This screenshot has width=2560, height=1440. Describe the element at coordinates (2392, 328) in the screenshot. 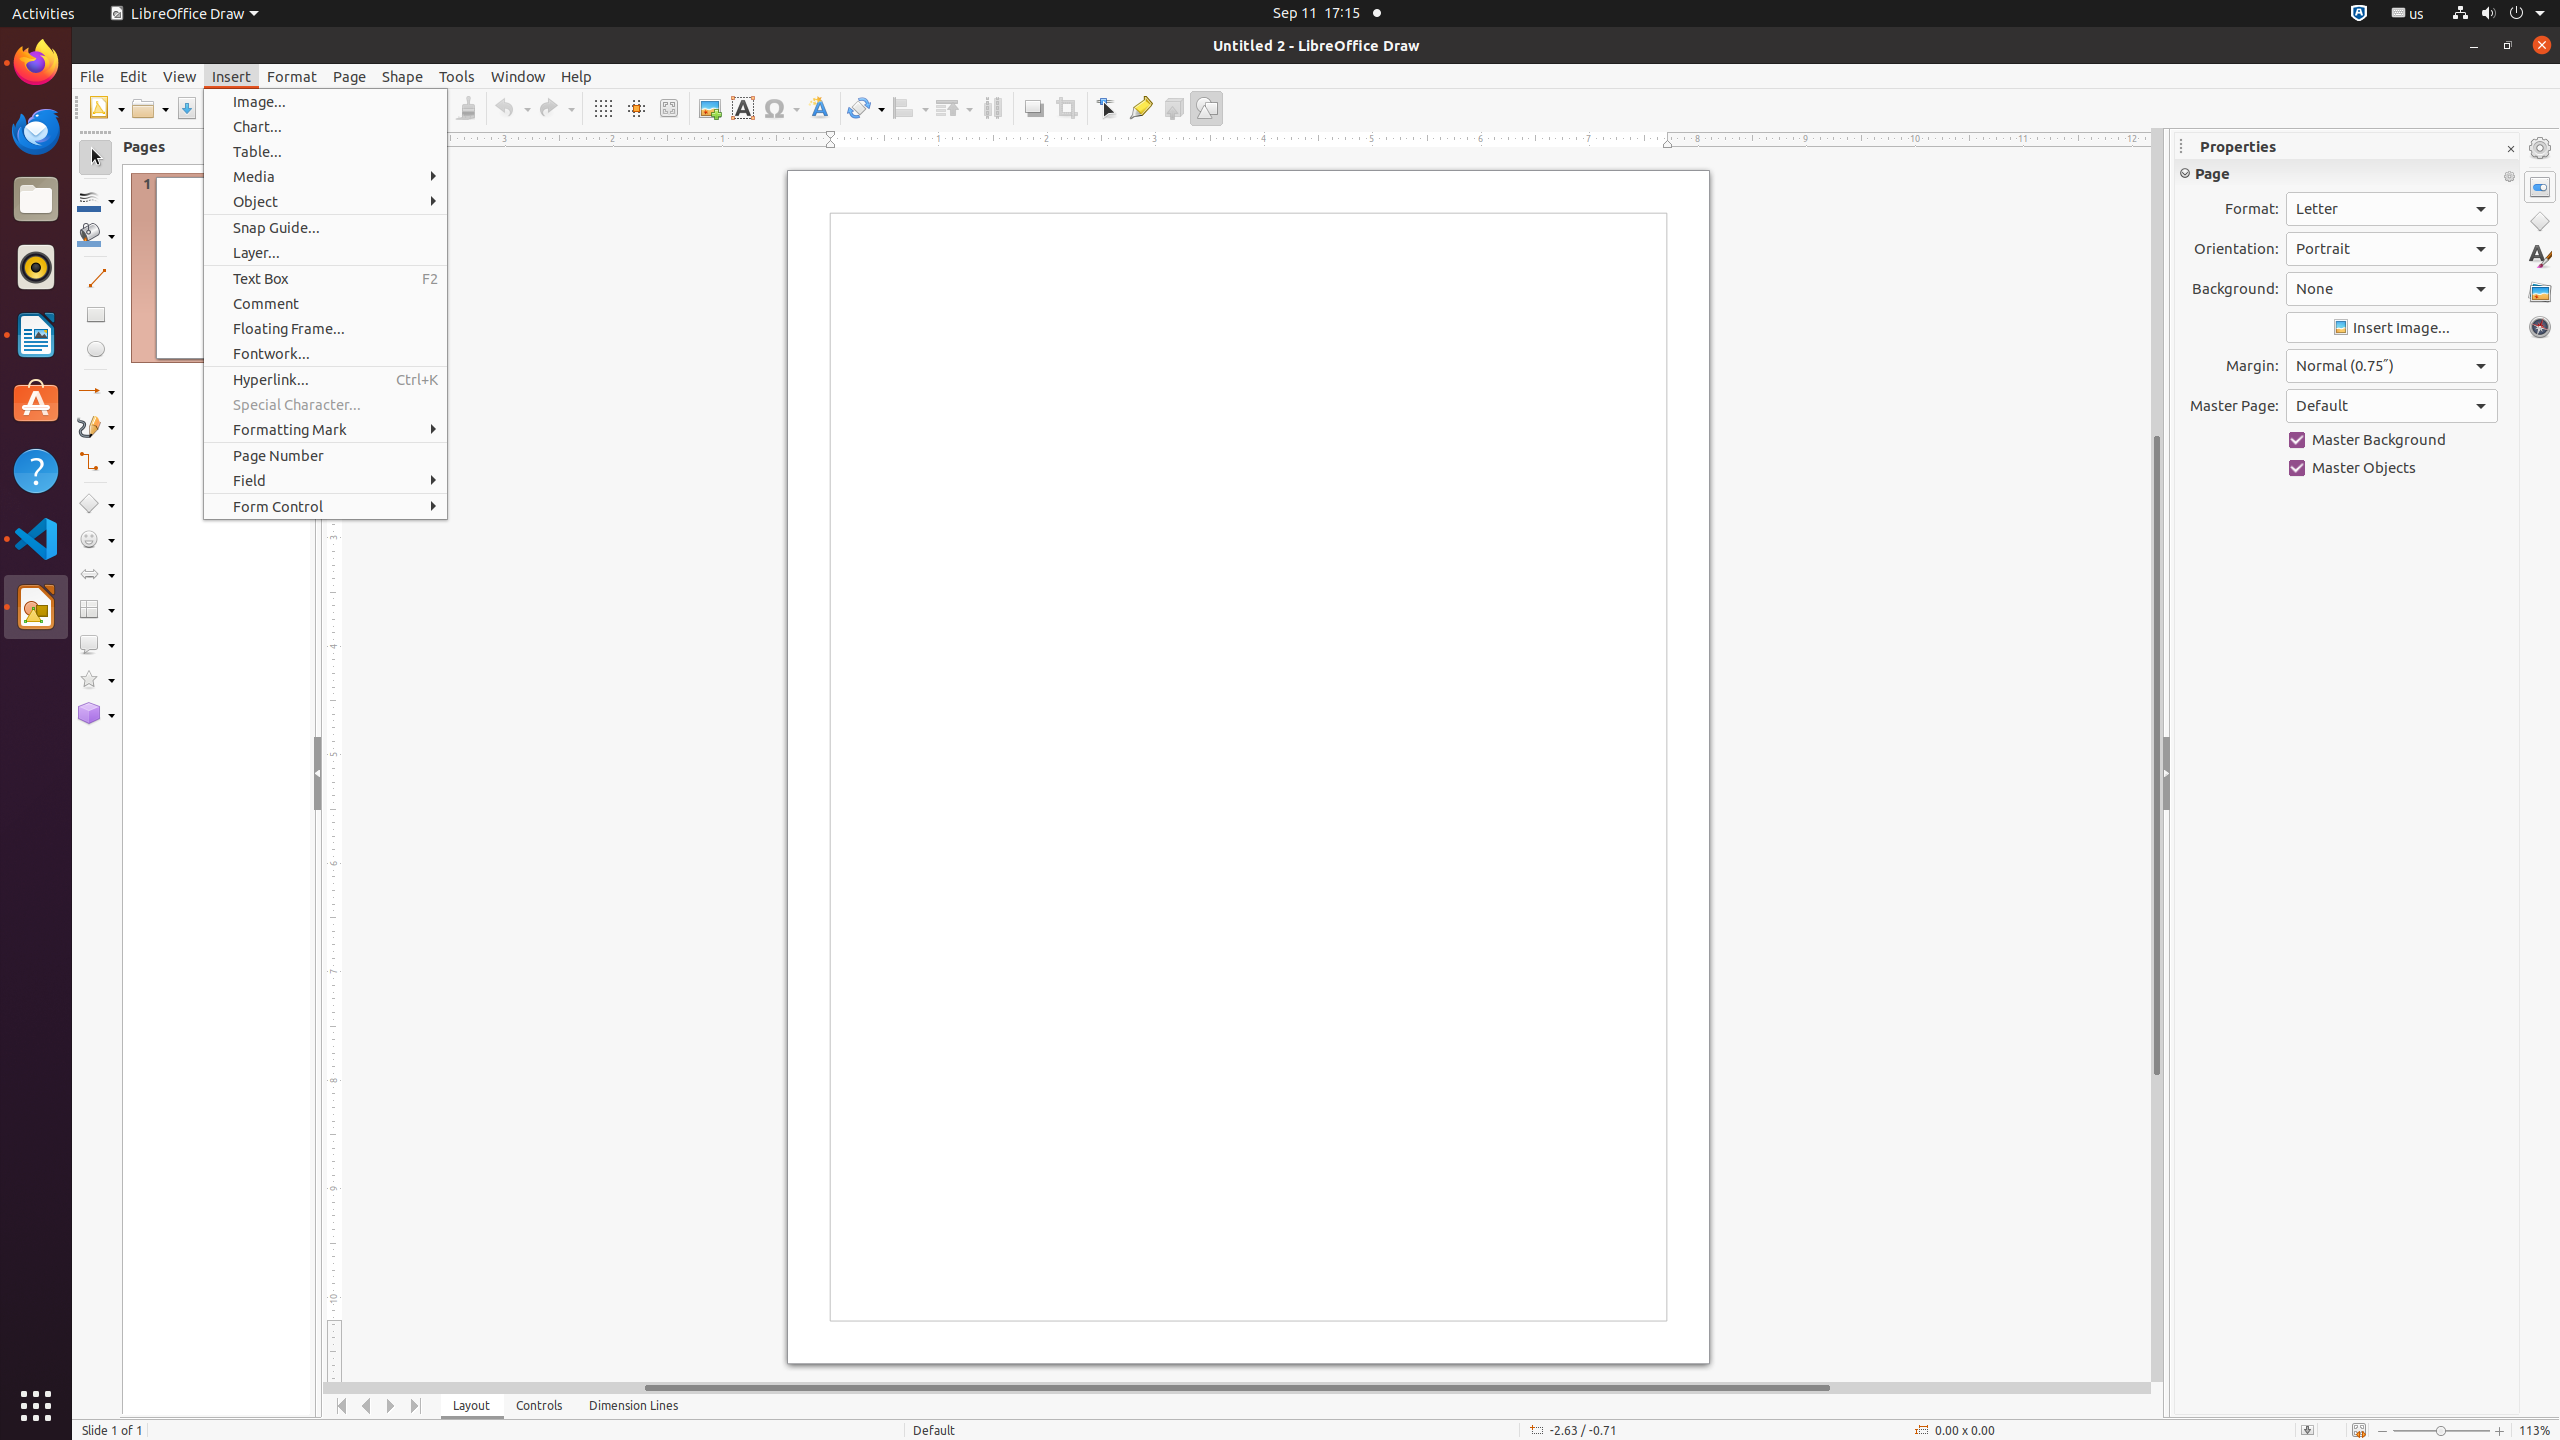

I see `Insert Image` at that location.